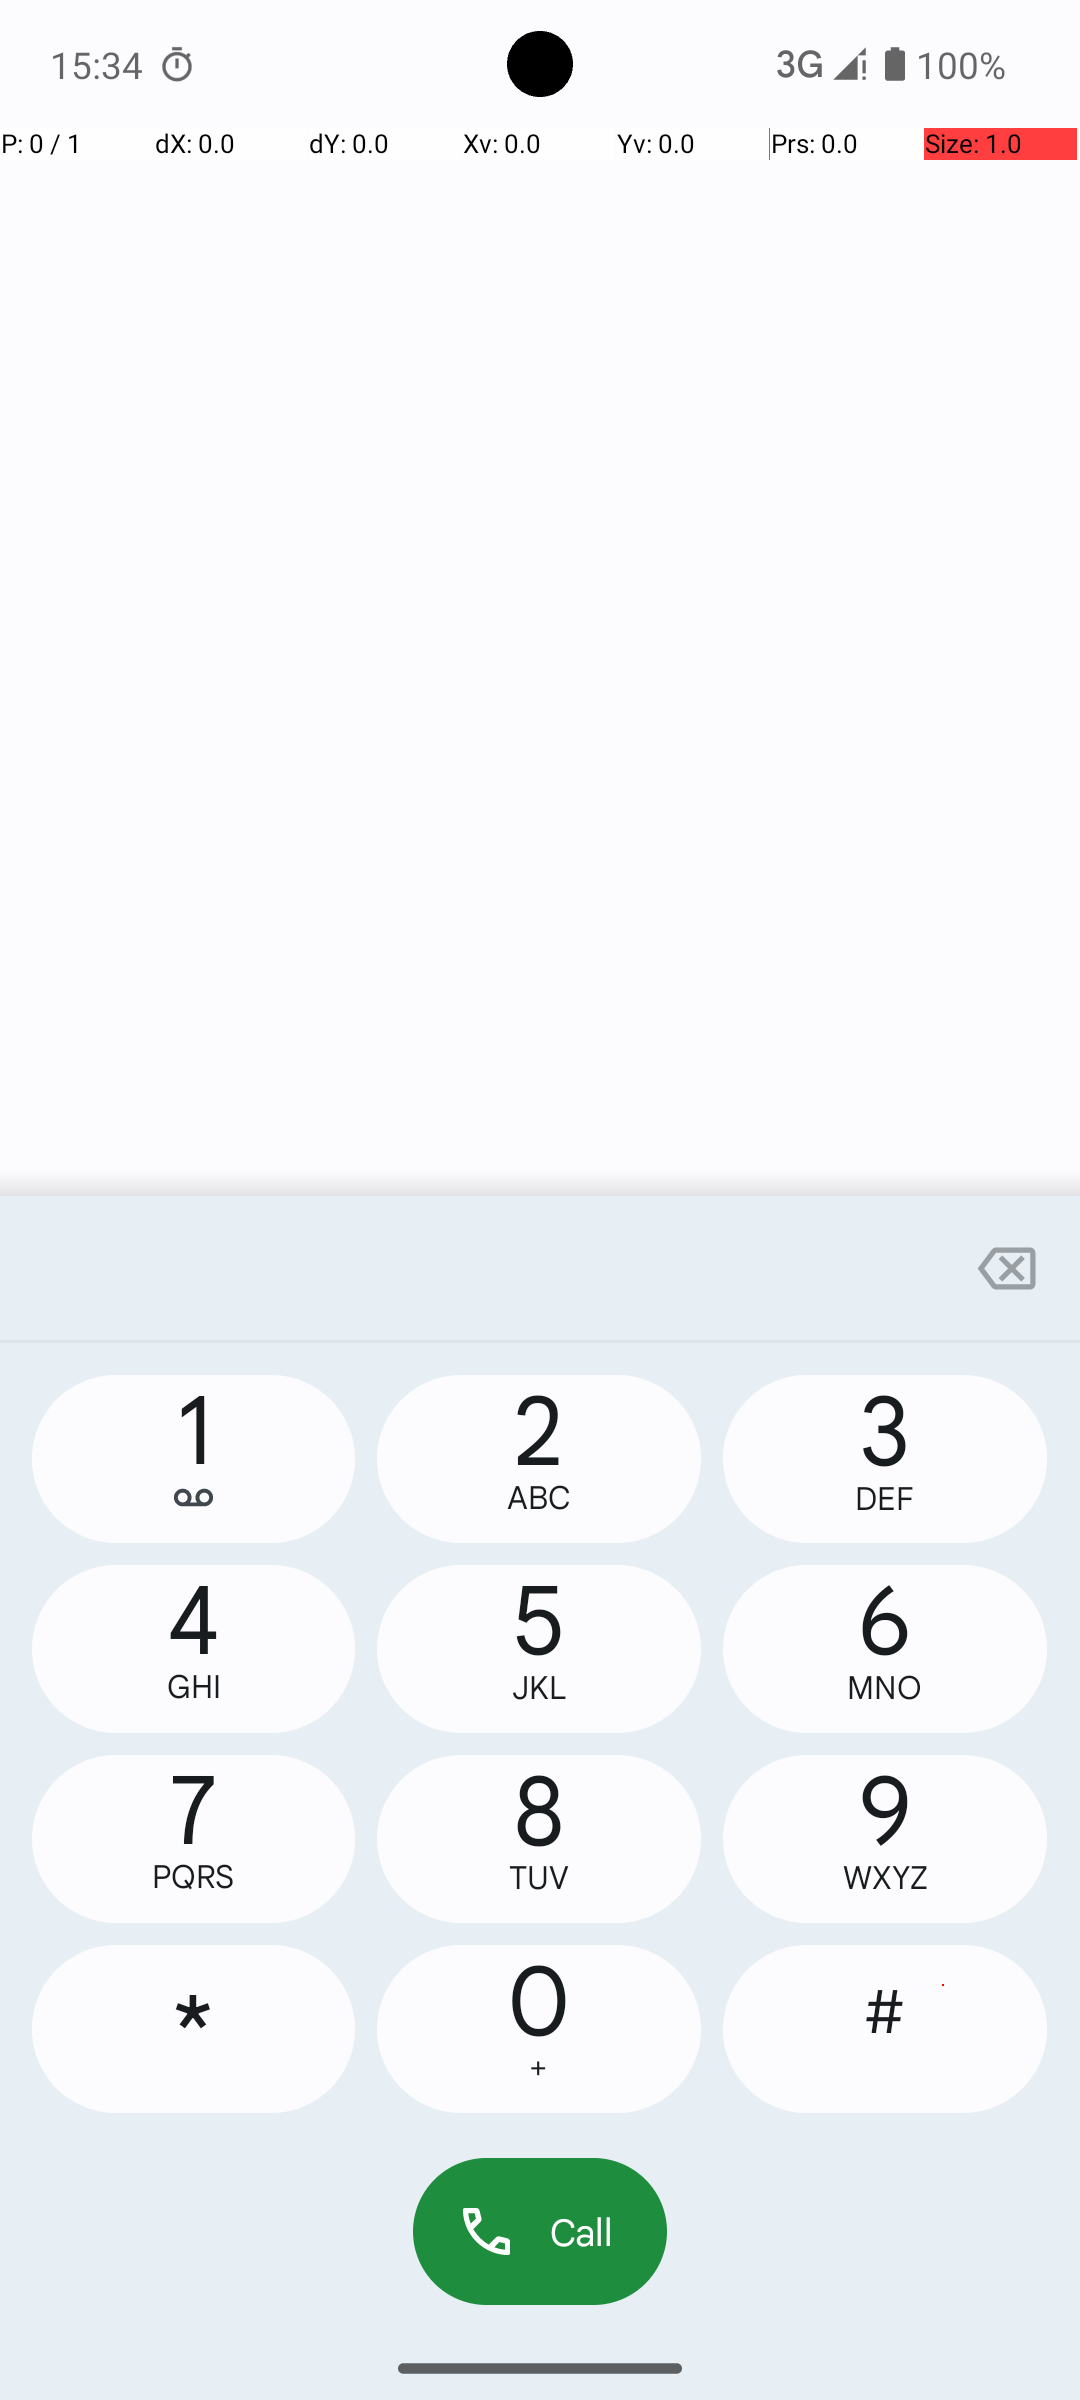 This screenshot has height=2400, width=1080. I want to click on +, so click(538, 2068).